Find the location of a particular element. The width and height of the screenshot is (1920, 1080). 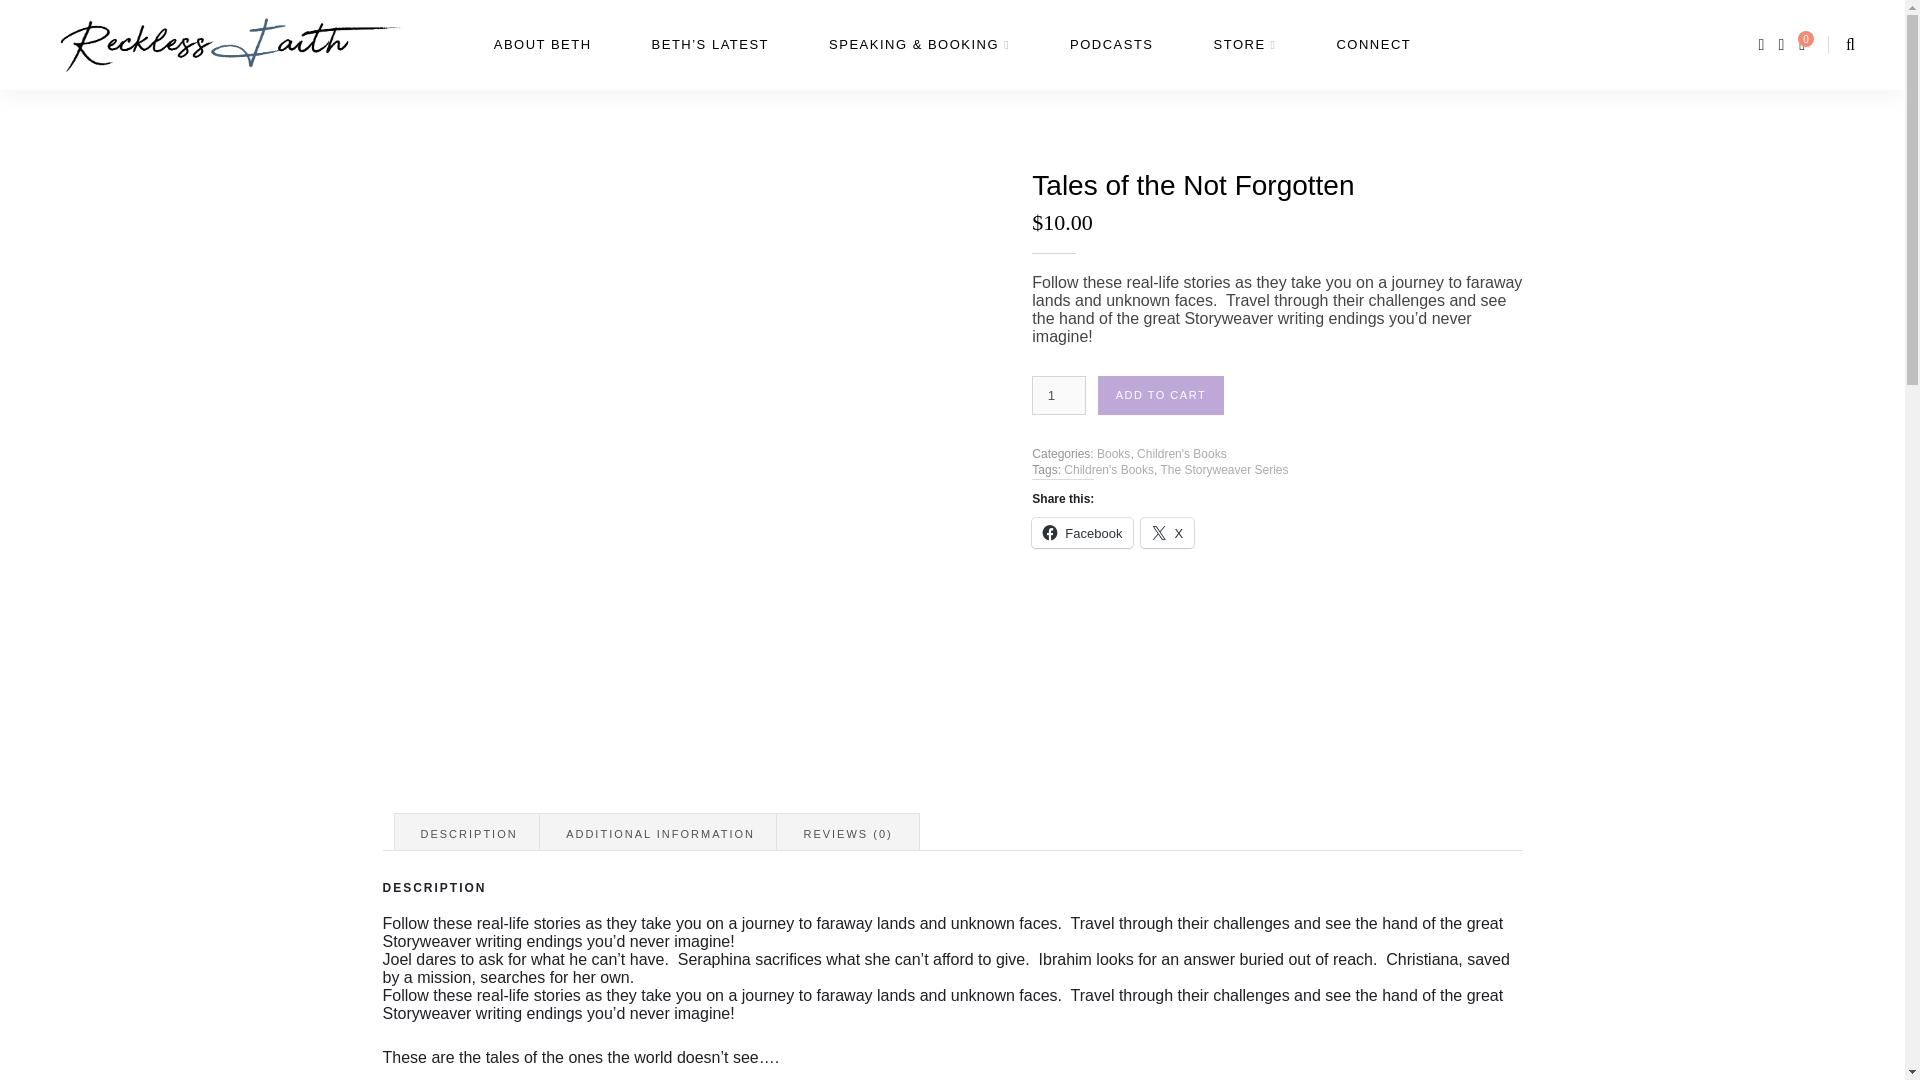

Children's Books is located at coordinates (1181, 454).